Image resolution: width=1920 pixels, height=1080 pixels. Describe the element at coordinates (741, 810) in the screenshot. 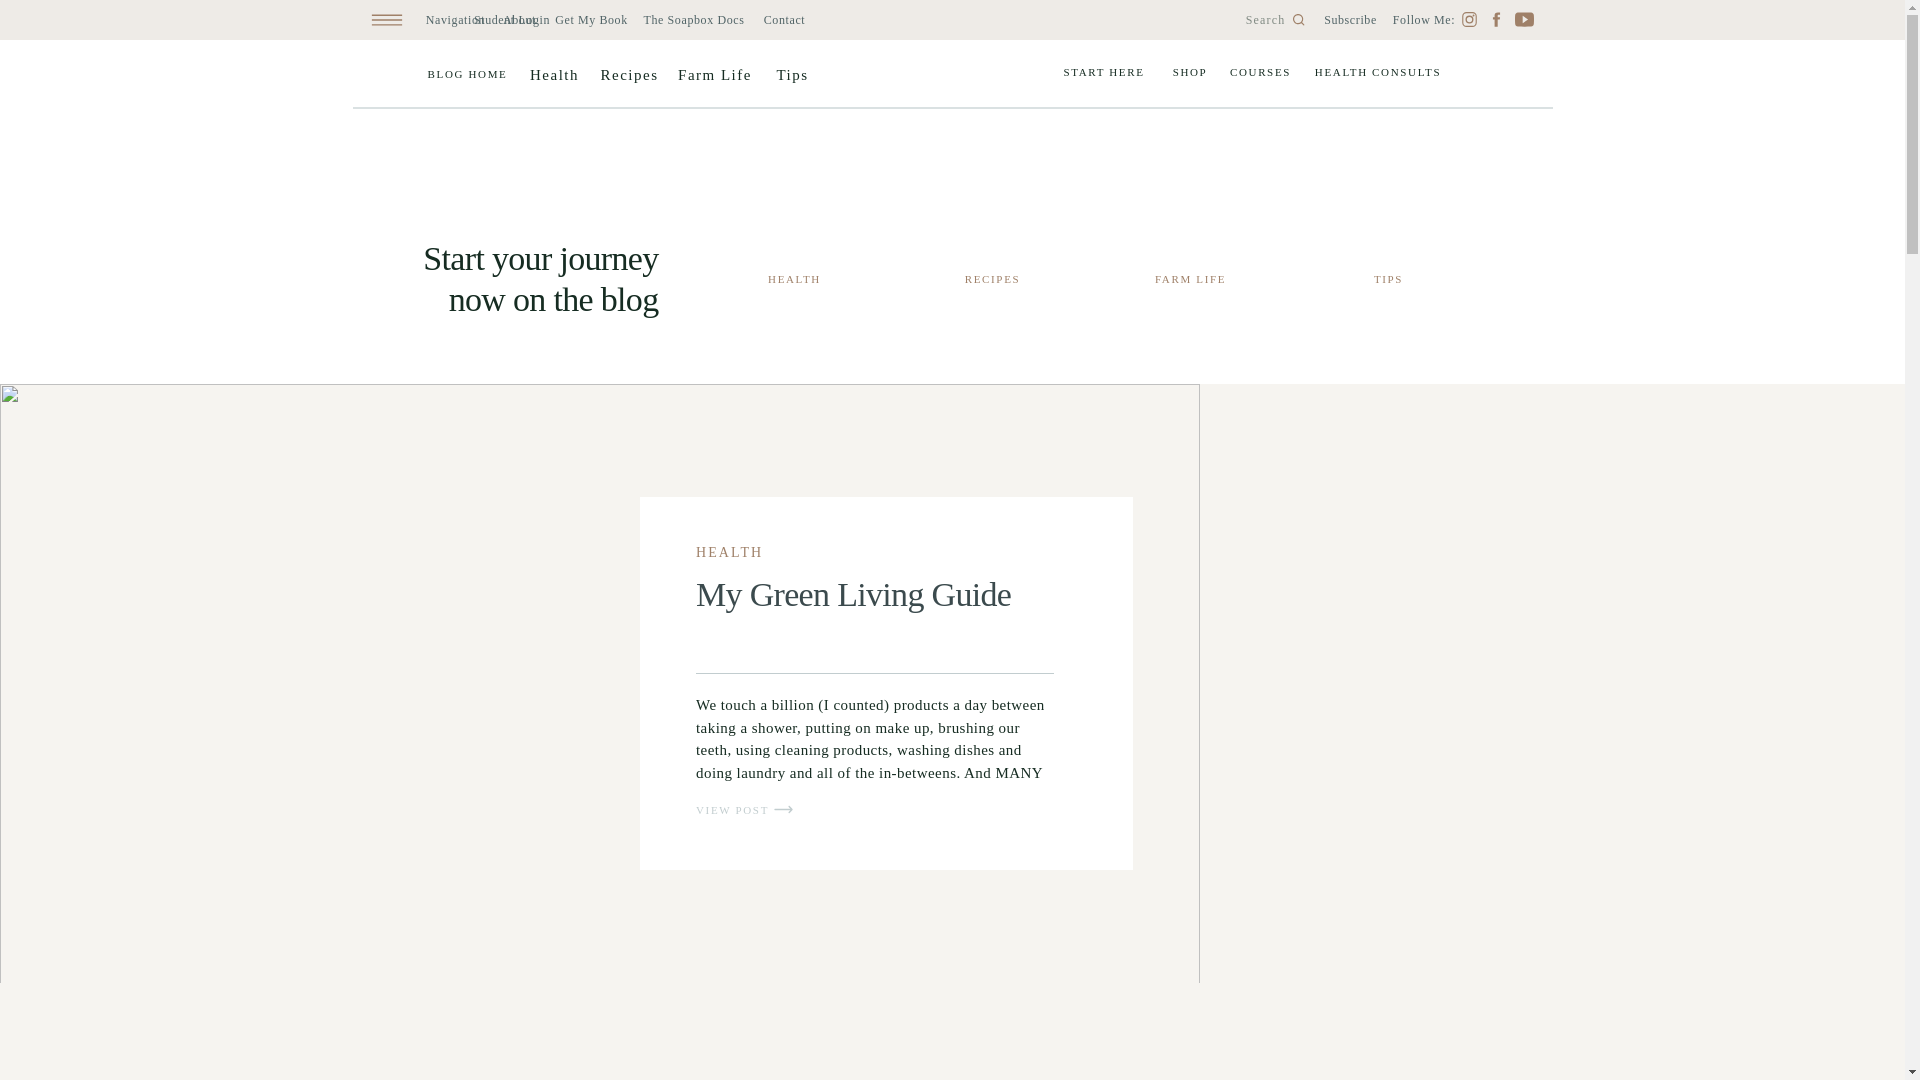

I see `VIEW POST` at that location.